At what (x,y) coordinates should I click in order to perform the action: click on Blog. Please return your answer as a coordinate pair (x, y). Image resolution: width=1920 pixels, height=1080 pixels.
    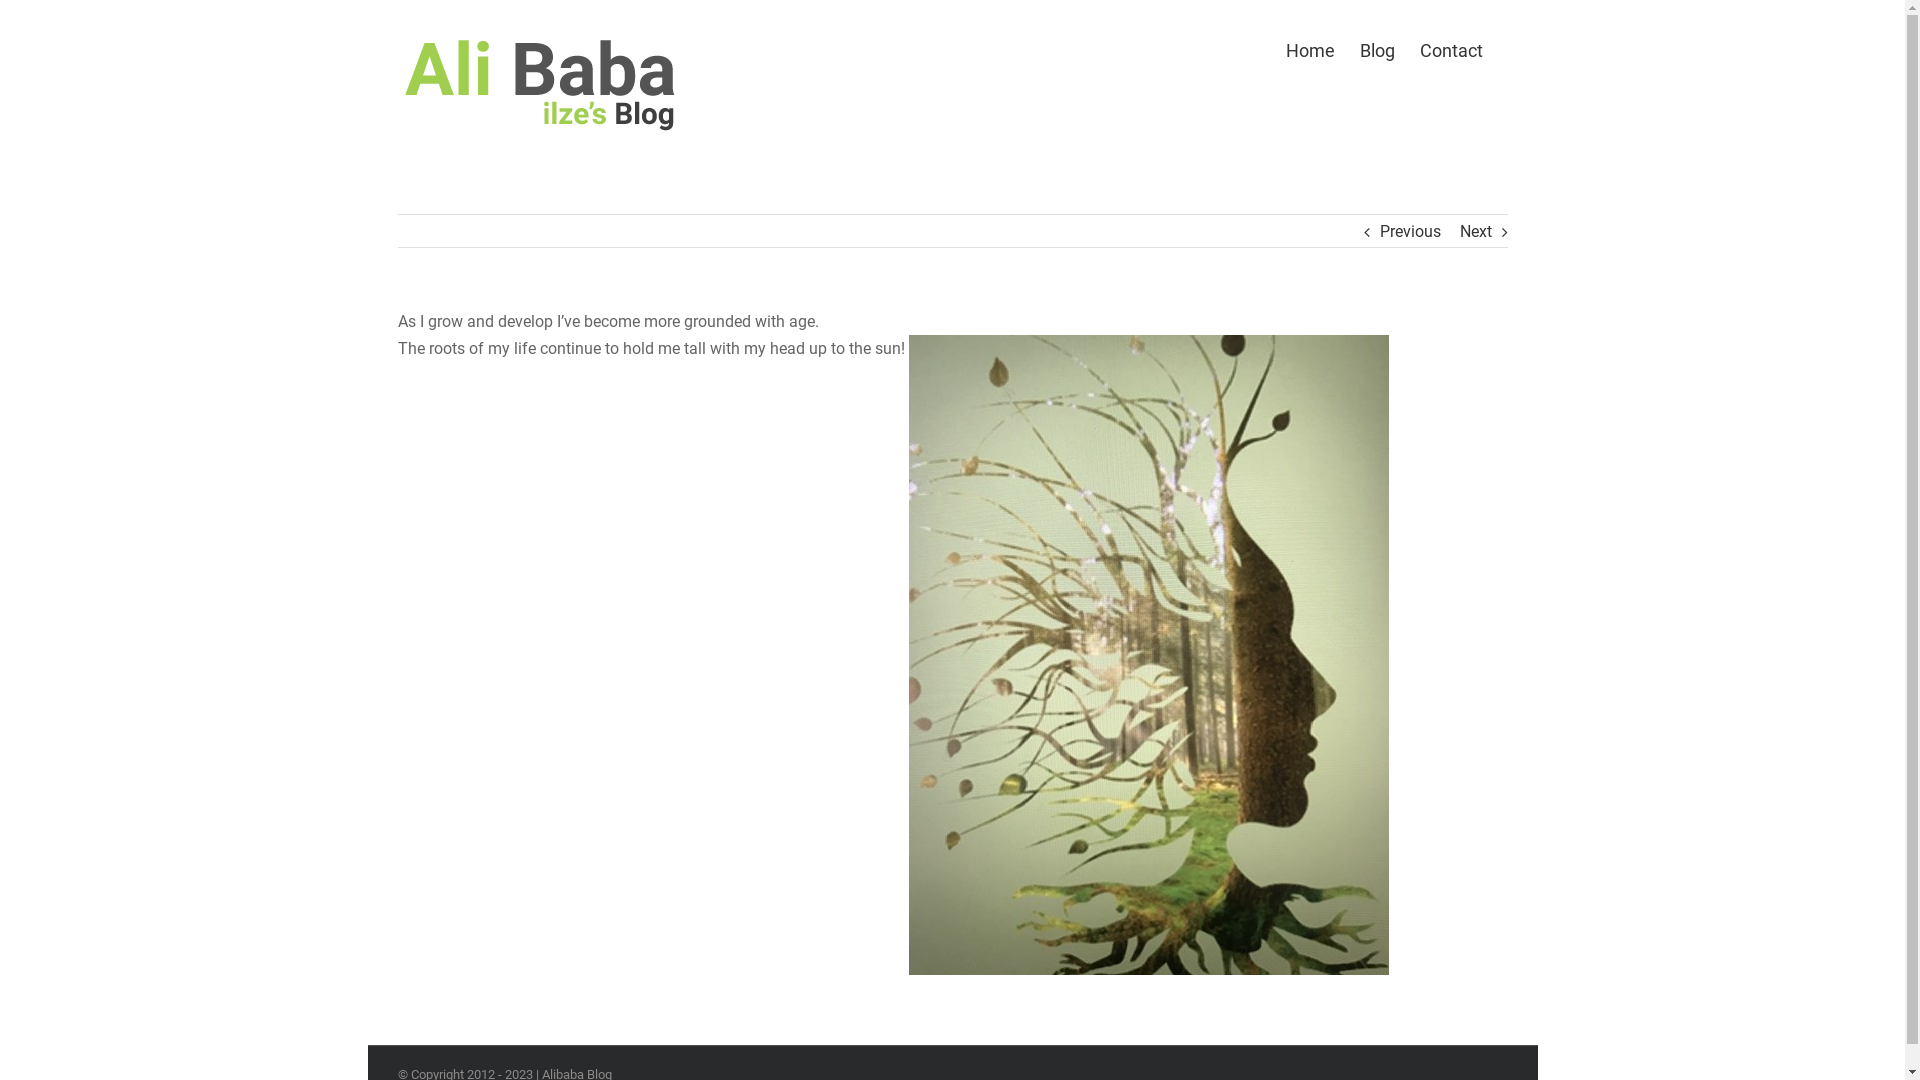
    Looking at the image, I should click on (1378, 50).